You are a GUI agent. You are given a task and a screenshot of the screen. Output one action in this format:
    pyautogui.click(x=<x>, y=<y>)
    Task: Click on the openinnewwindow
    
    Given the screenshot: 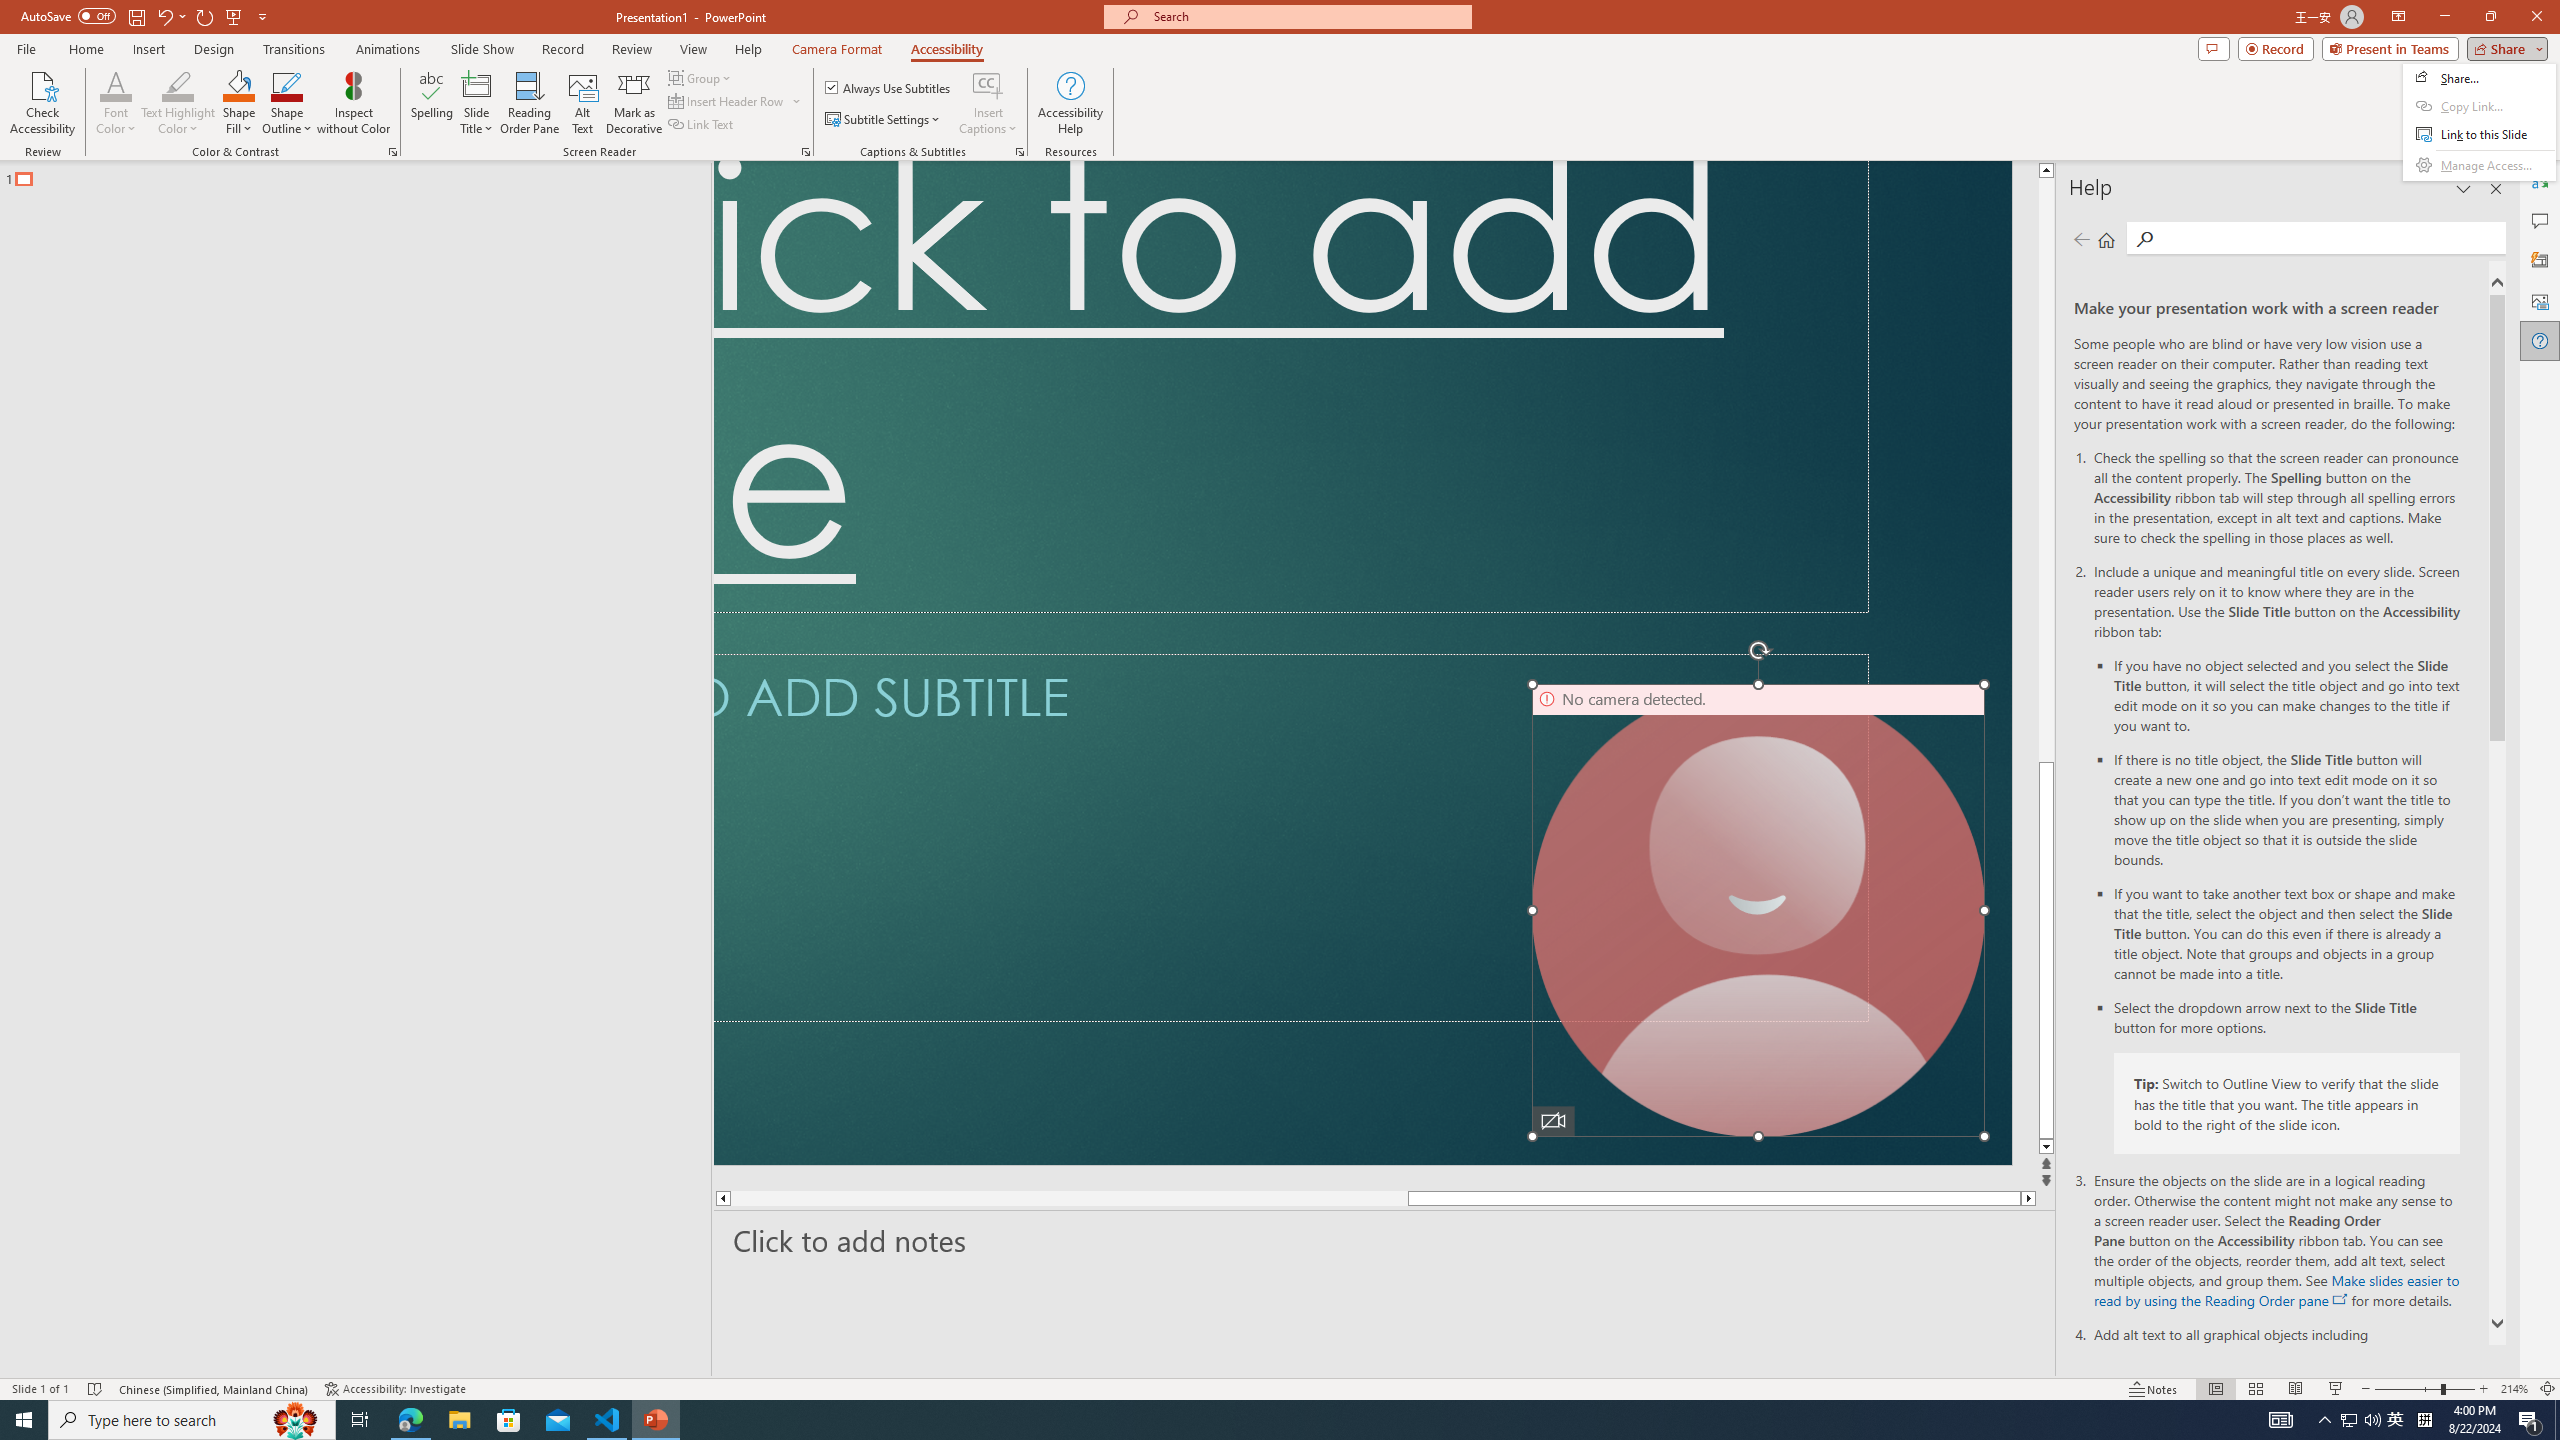 What is the action you would take?
    pyautogui.click(x=2340, y=1300)
    